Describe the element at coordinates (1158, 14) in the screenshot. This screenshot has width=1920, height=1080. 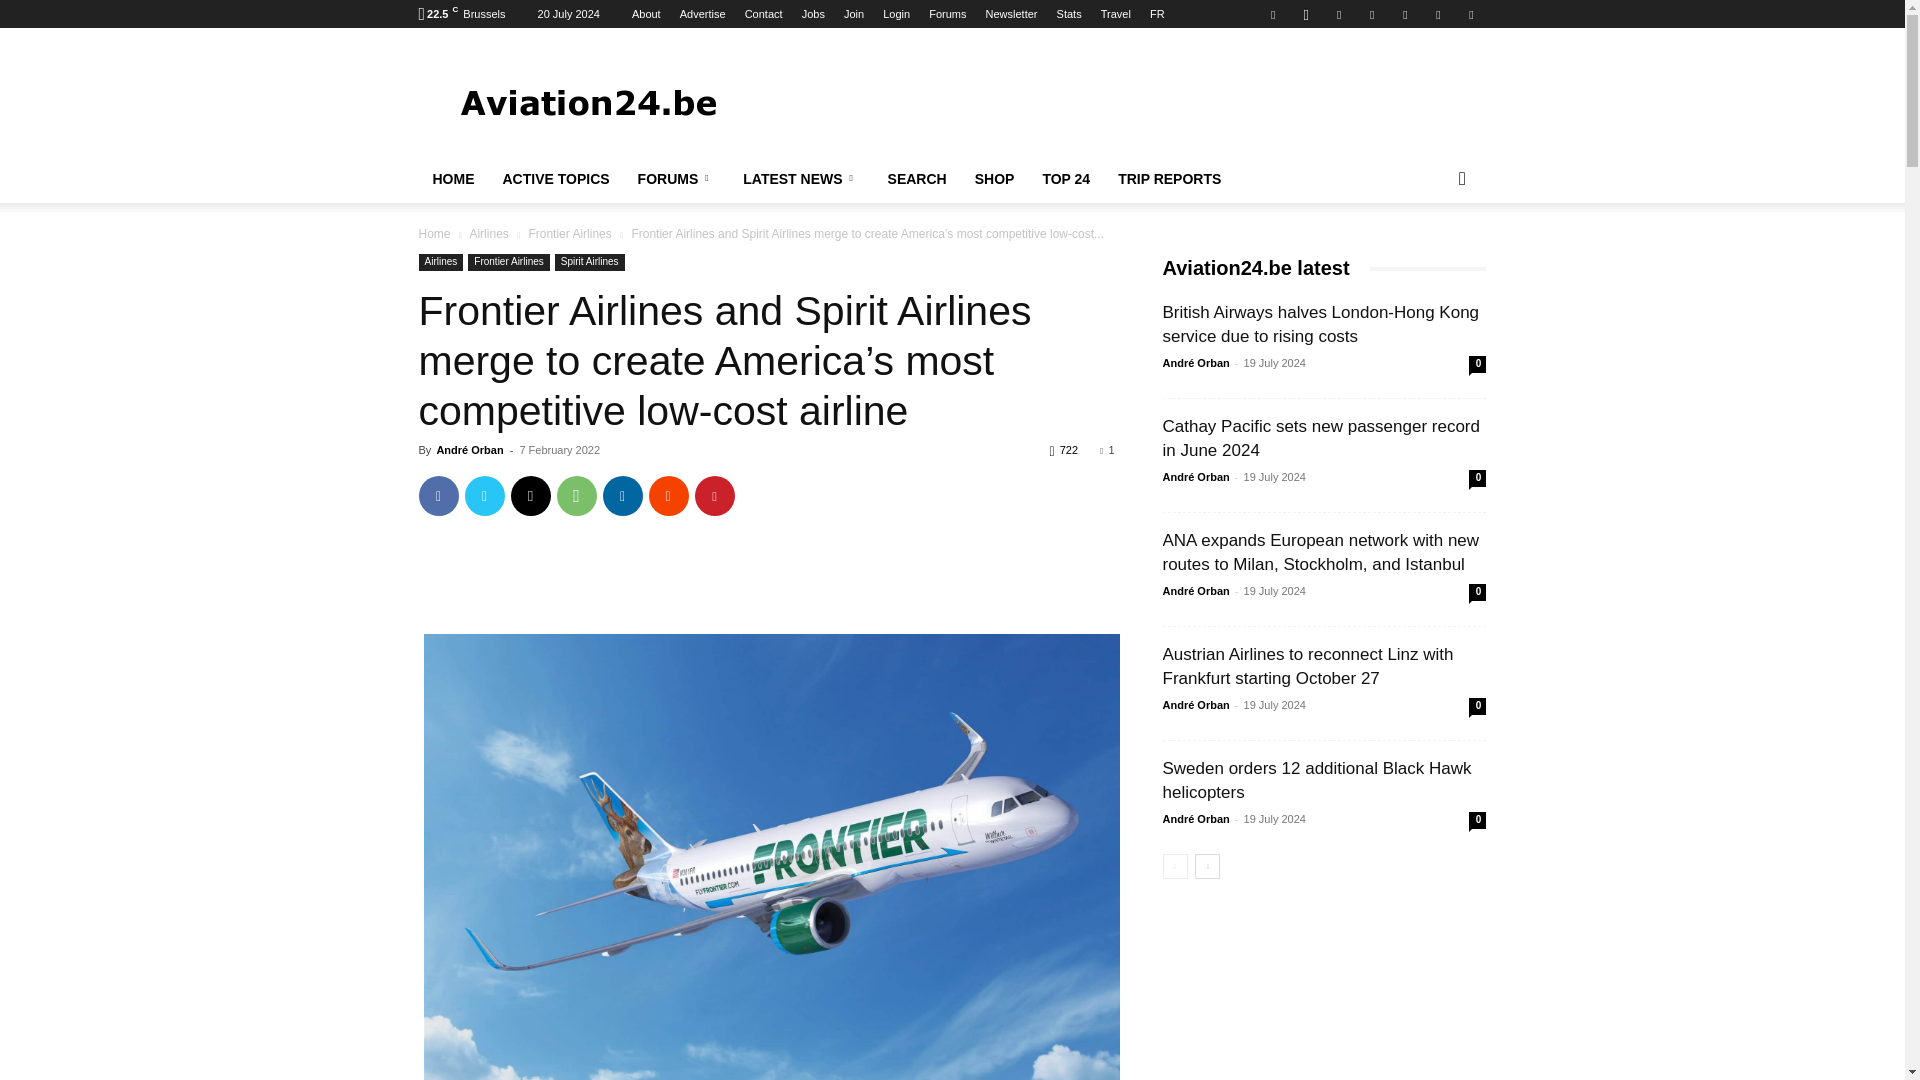
I see `FR` at that location.